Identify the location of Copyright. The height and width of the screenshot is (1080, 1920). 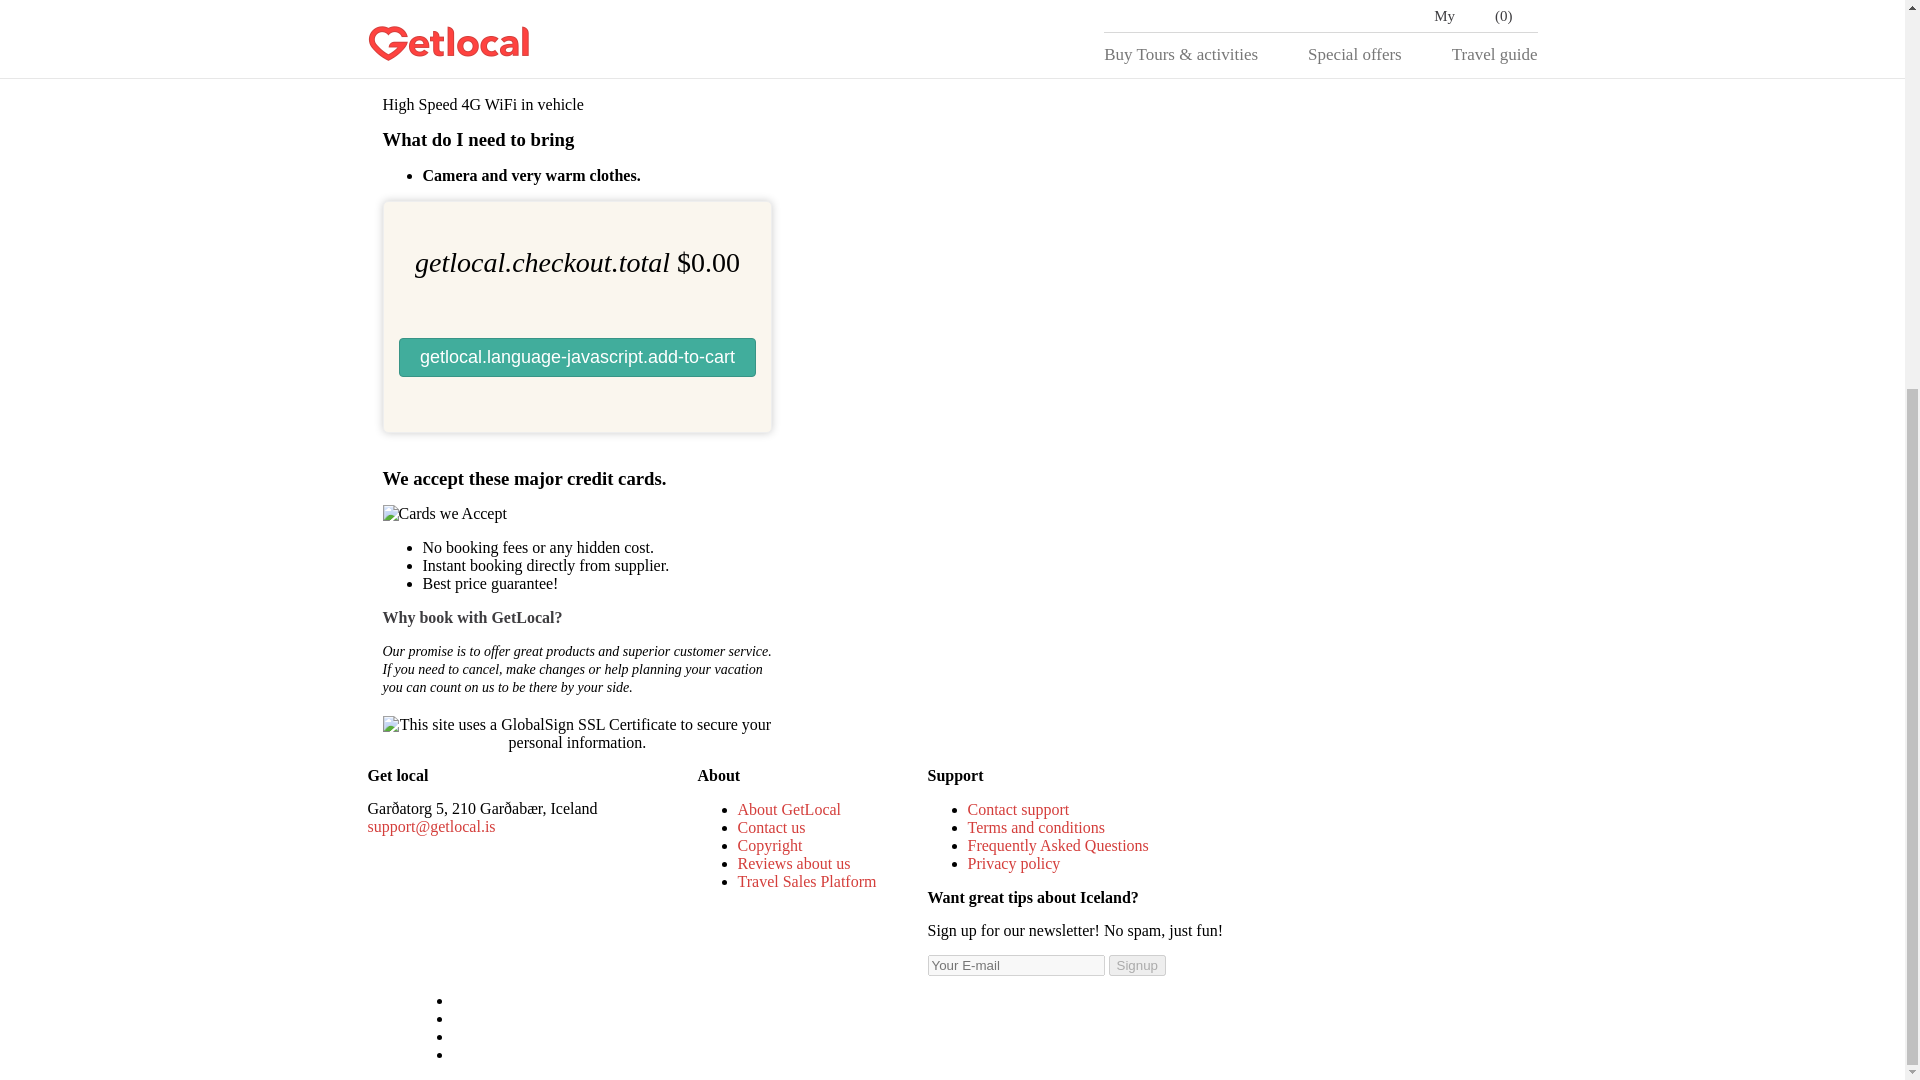
(770, 846).